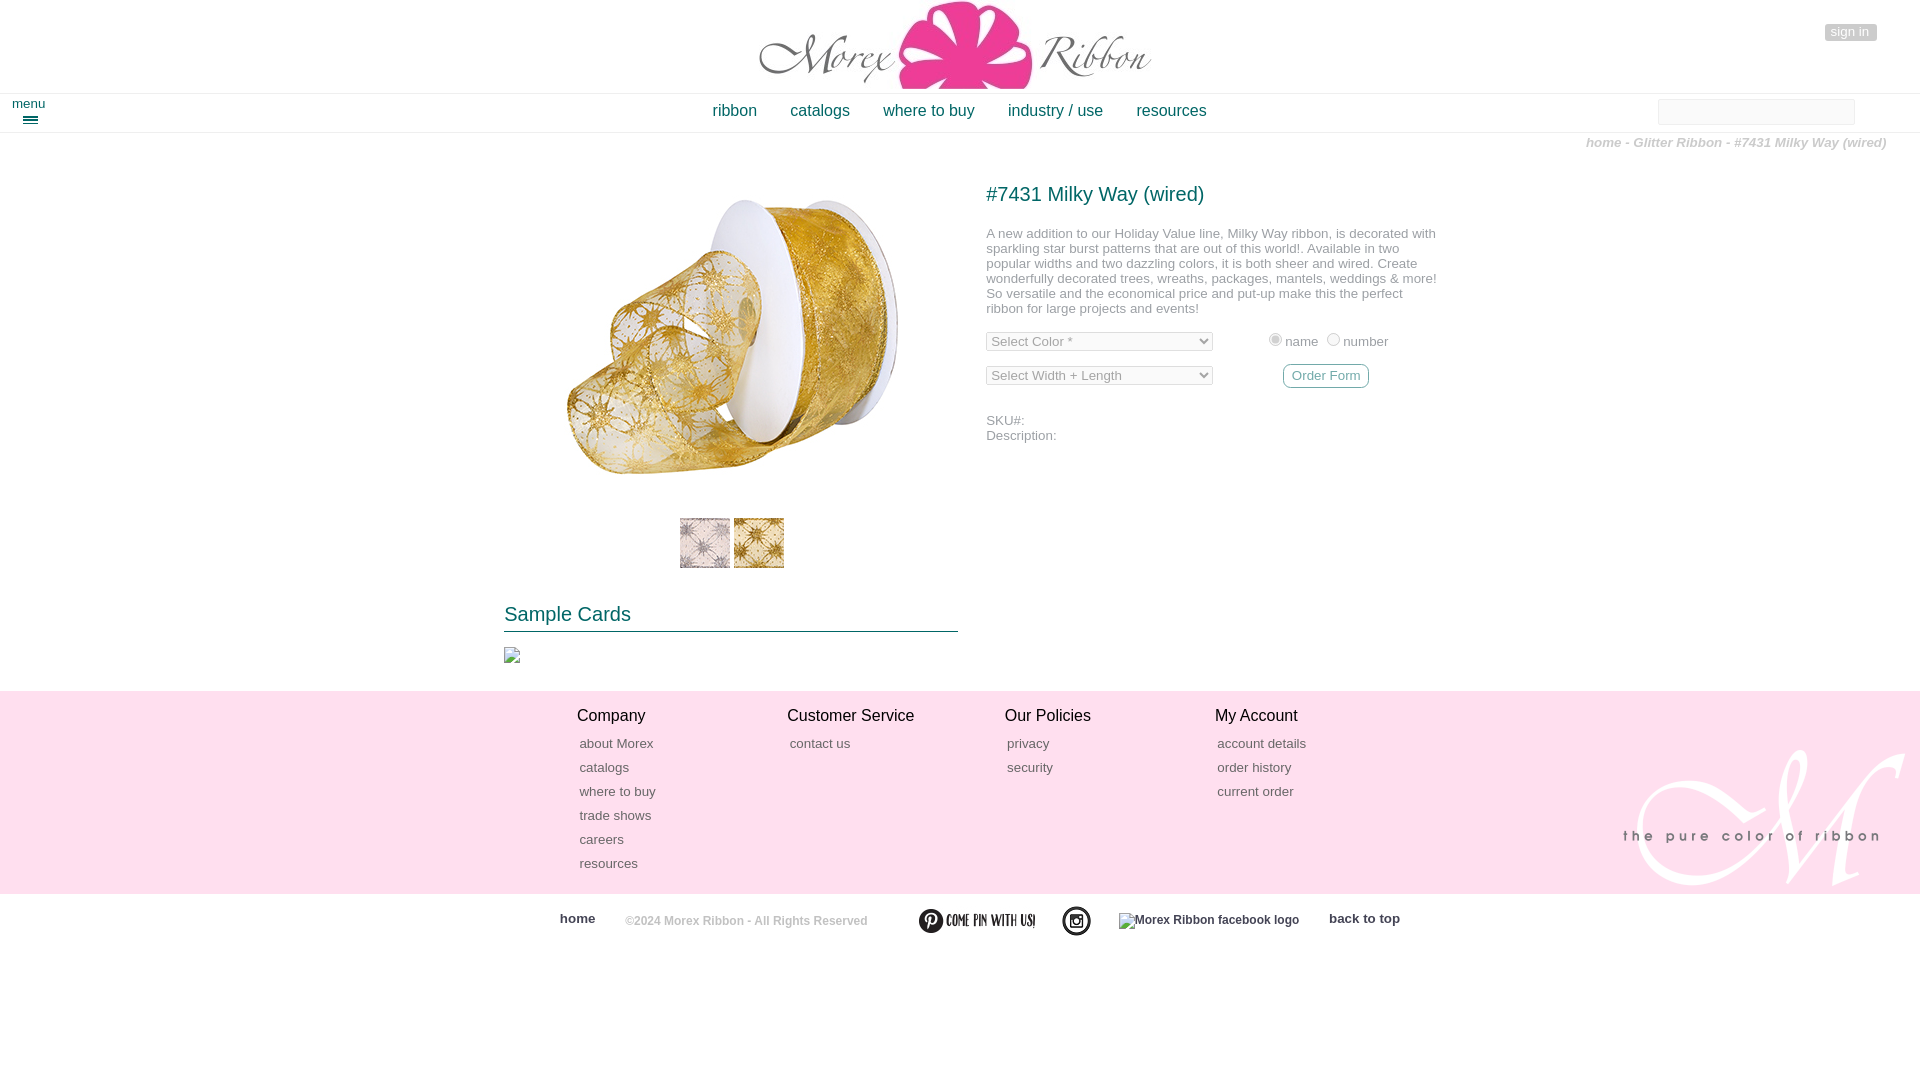 The image size is (1920, 1080). I want to click on sign in, so click(1851, 32).